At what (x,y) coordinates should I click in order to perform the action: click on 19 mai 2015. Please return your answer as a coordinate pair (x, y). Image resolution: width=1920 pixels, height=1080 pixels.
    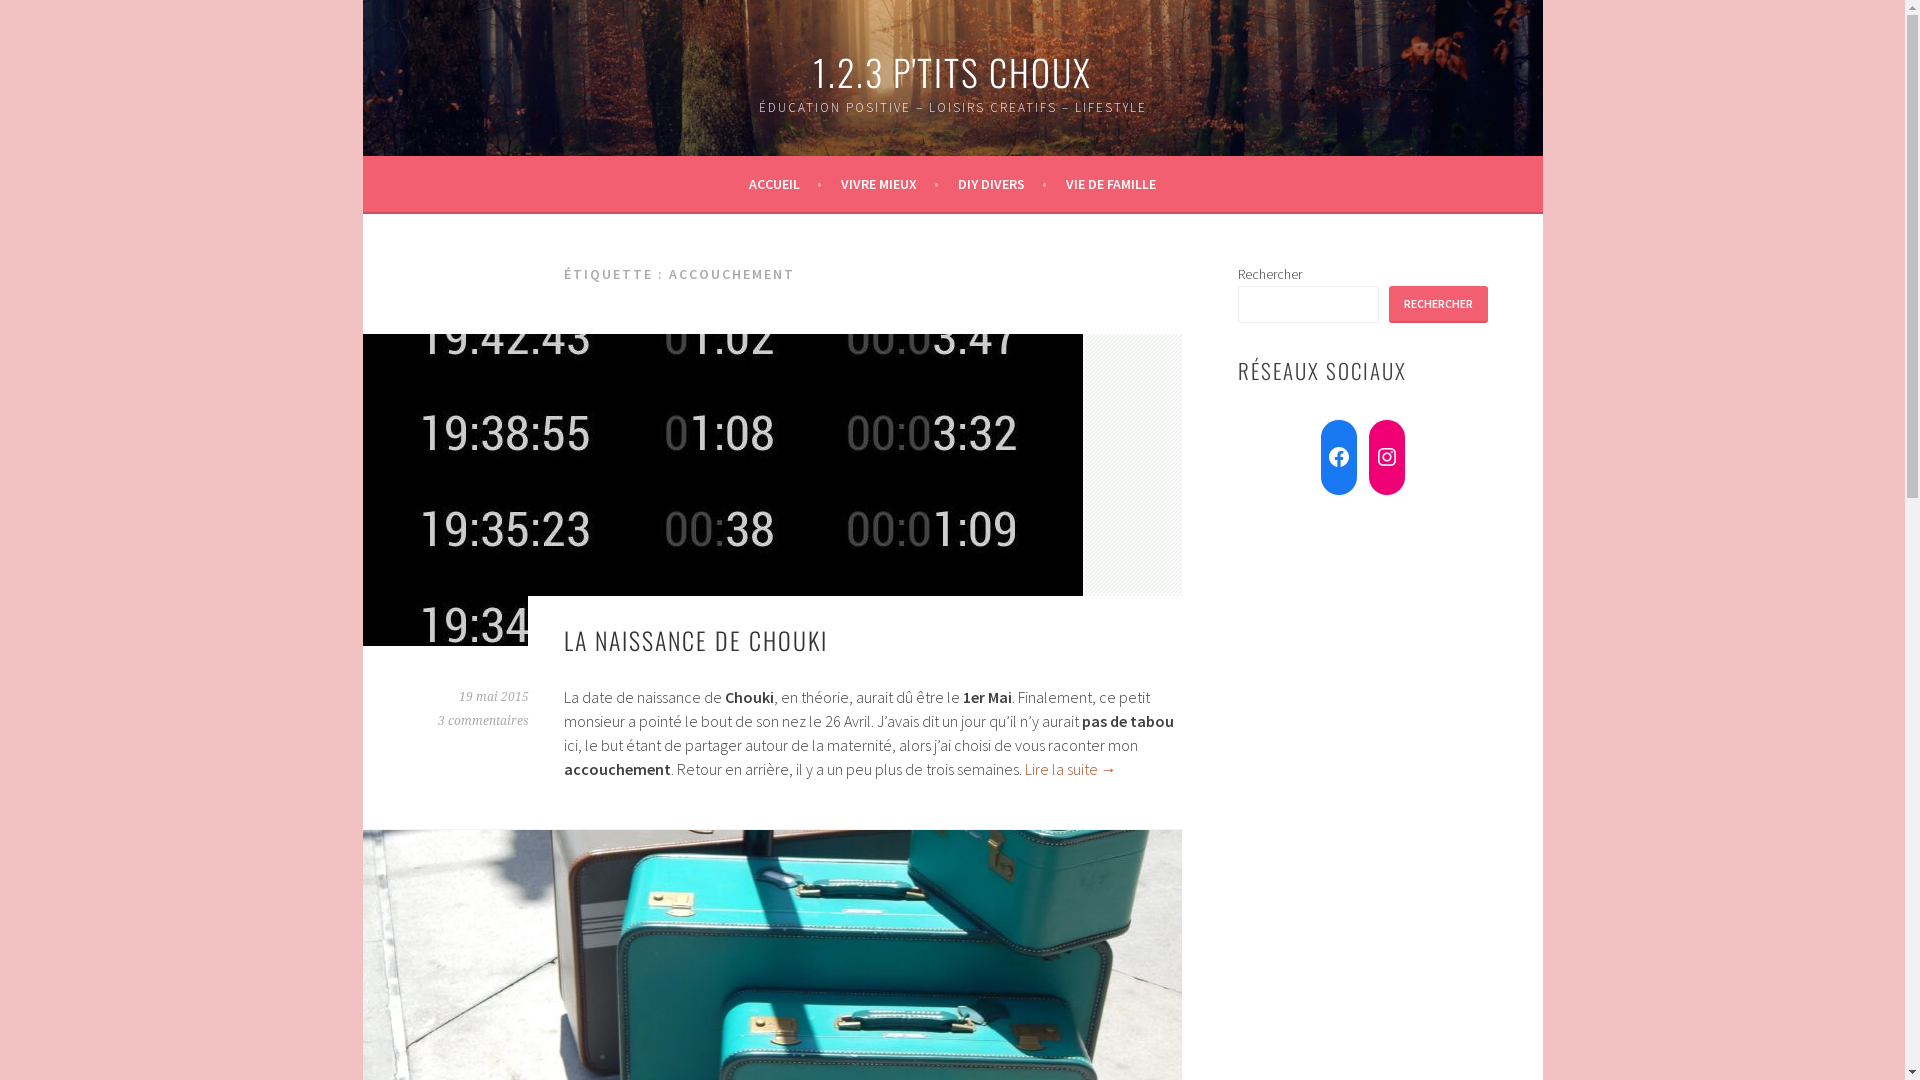
    Looking at the image, I should click on (493, 697).